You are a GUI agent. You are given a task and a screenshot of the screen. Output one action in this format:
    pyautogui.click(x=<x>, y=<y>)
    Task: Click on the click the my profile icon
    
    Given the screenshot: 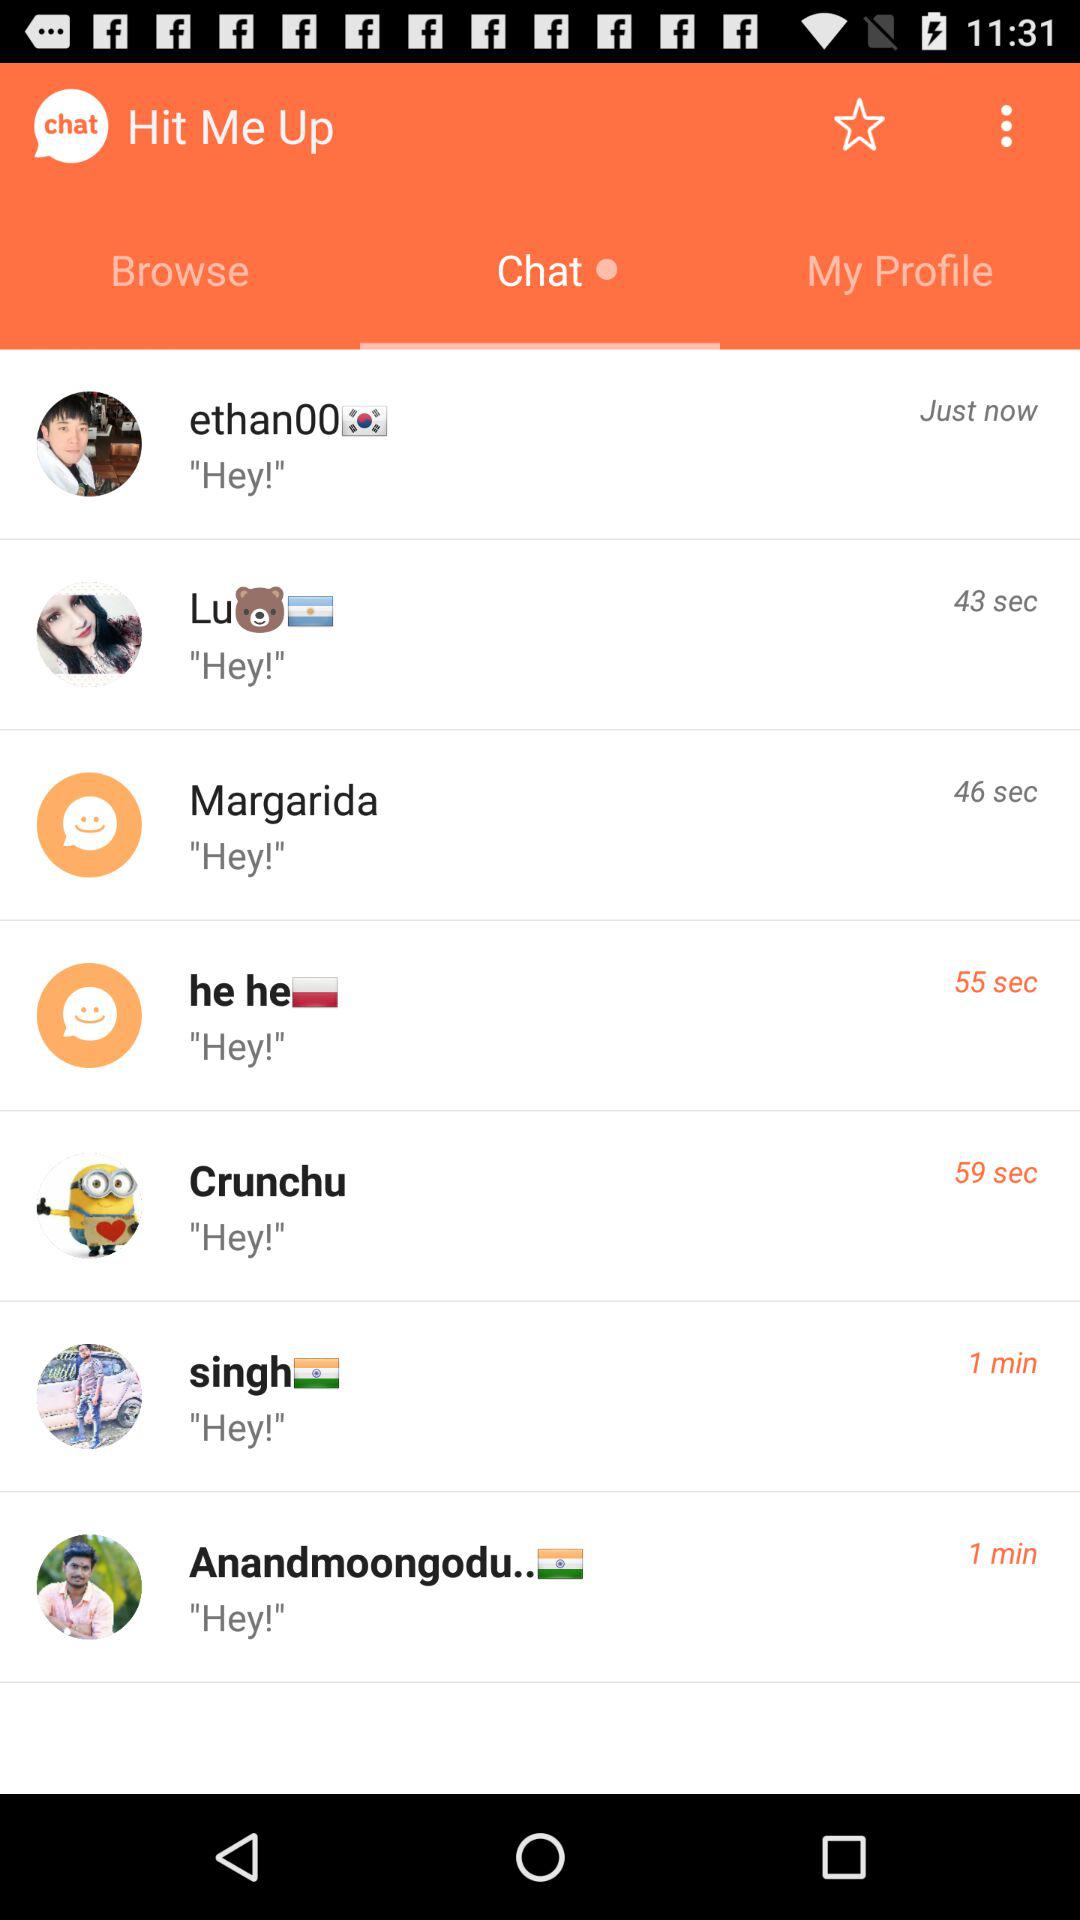 What is the action you would take?
    pyautogui.click(x=900, y=269)
    